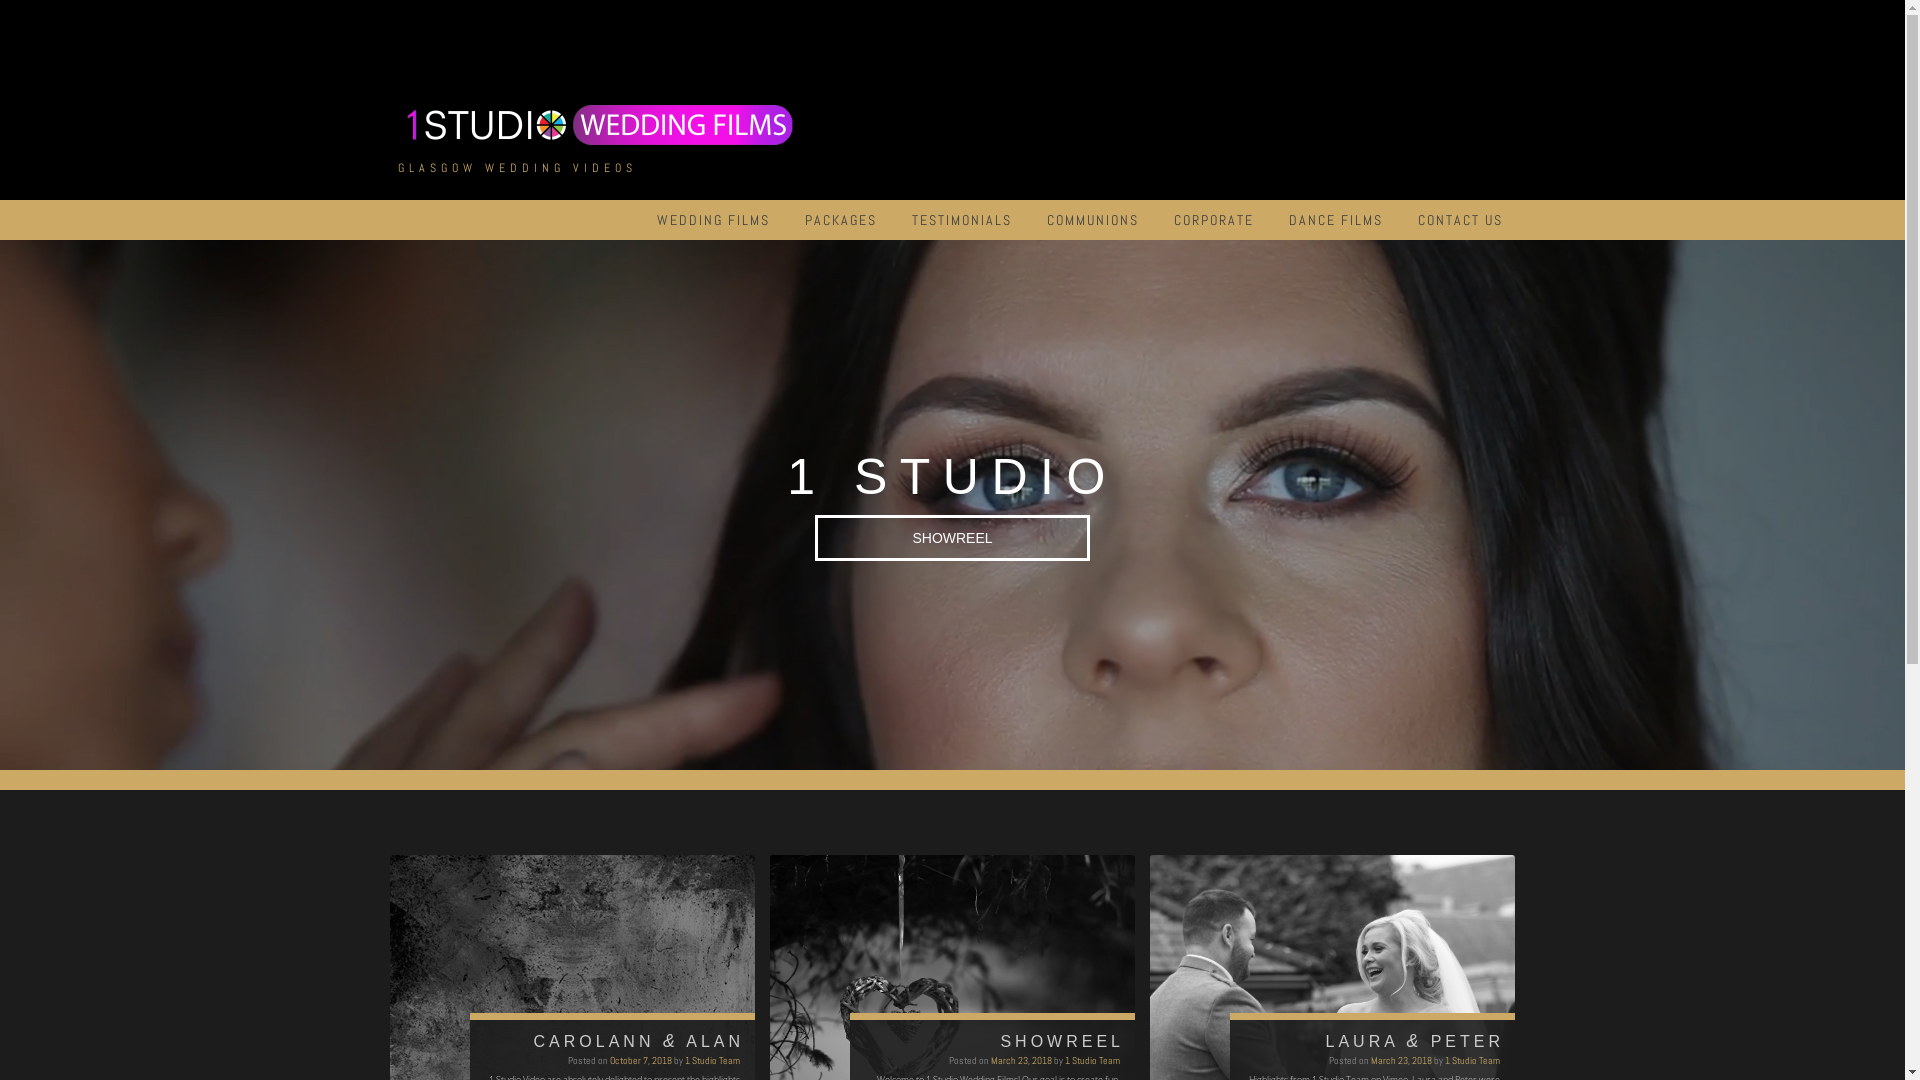 This screenshot has width=1920, height=1080. Describe the element at coordinates (712, 220) in the screenshot. I see `WEDDING FILMS` at that location.